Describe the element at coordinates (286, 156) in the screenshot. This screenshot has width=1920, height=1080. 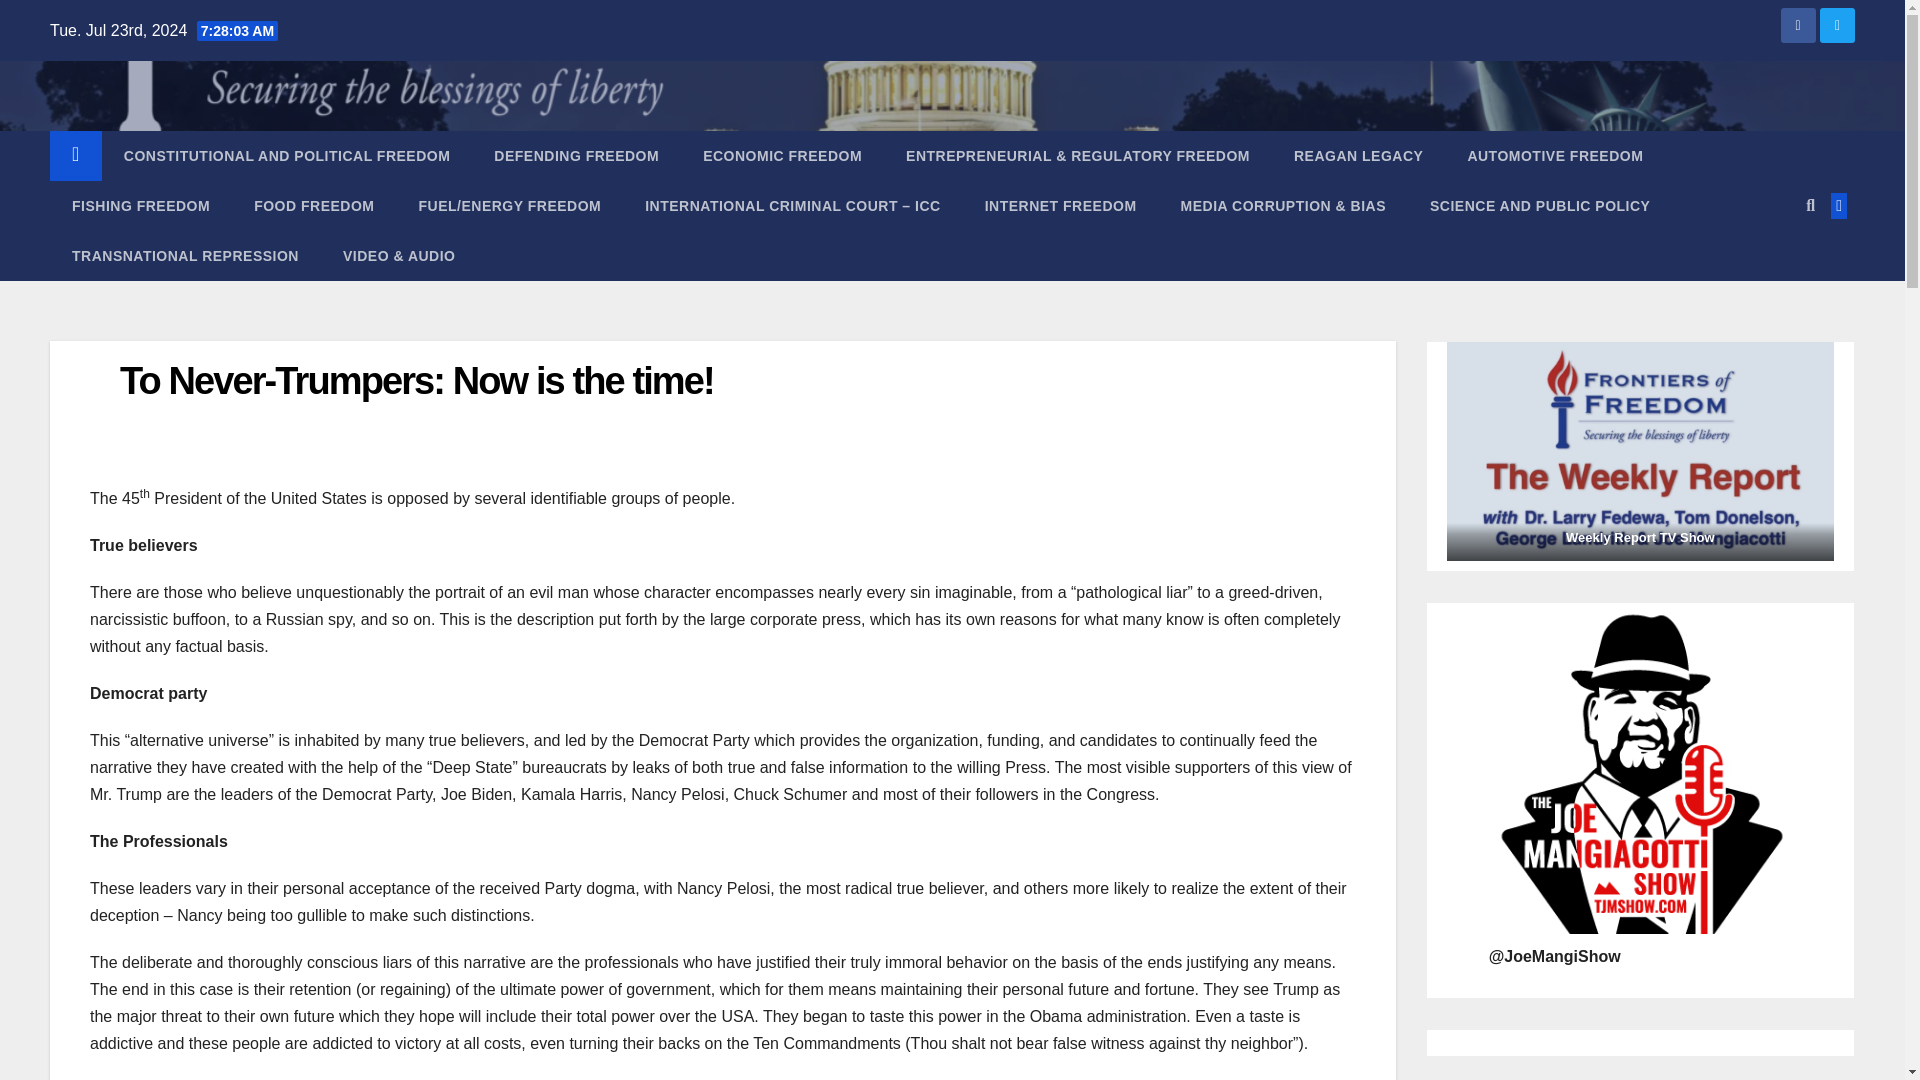
I see `CONSTITUTIONAL AND POLITICAL FREEDOM` at that location.